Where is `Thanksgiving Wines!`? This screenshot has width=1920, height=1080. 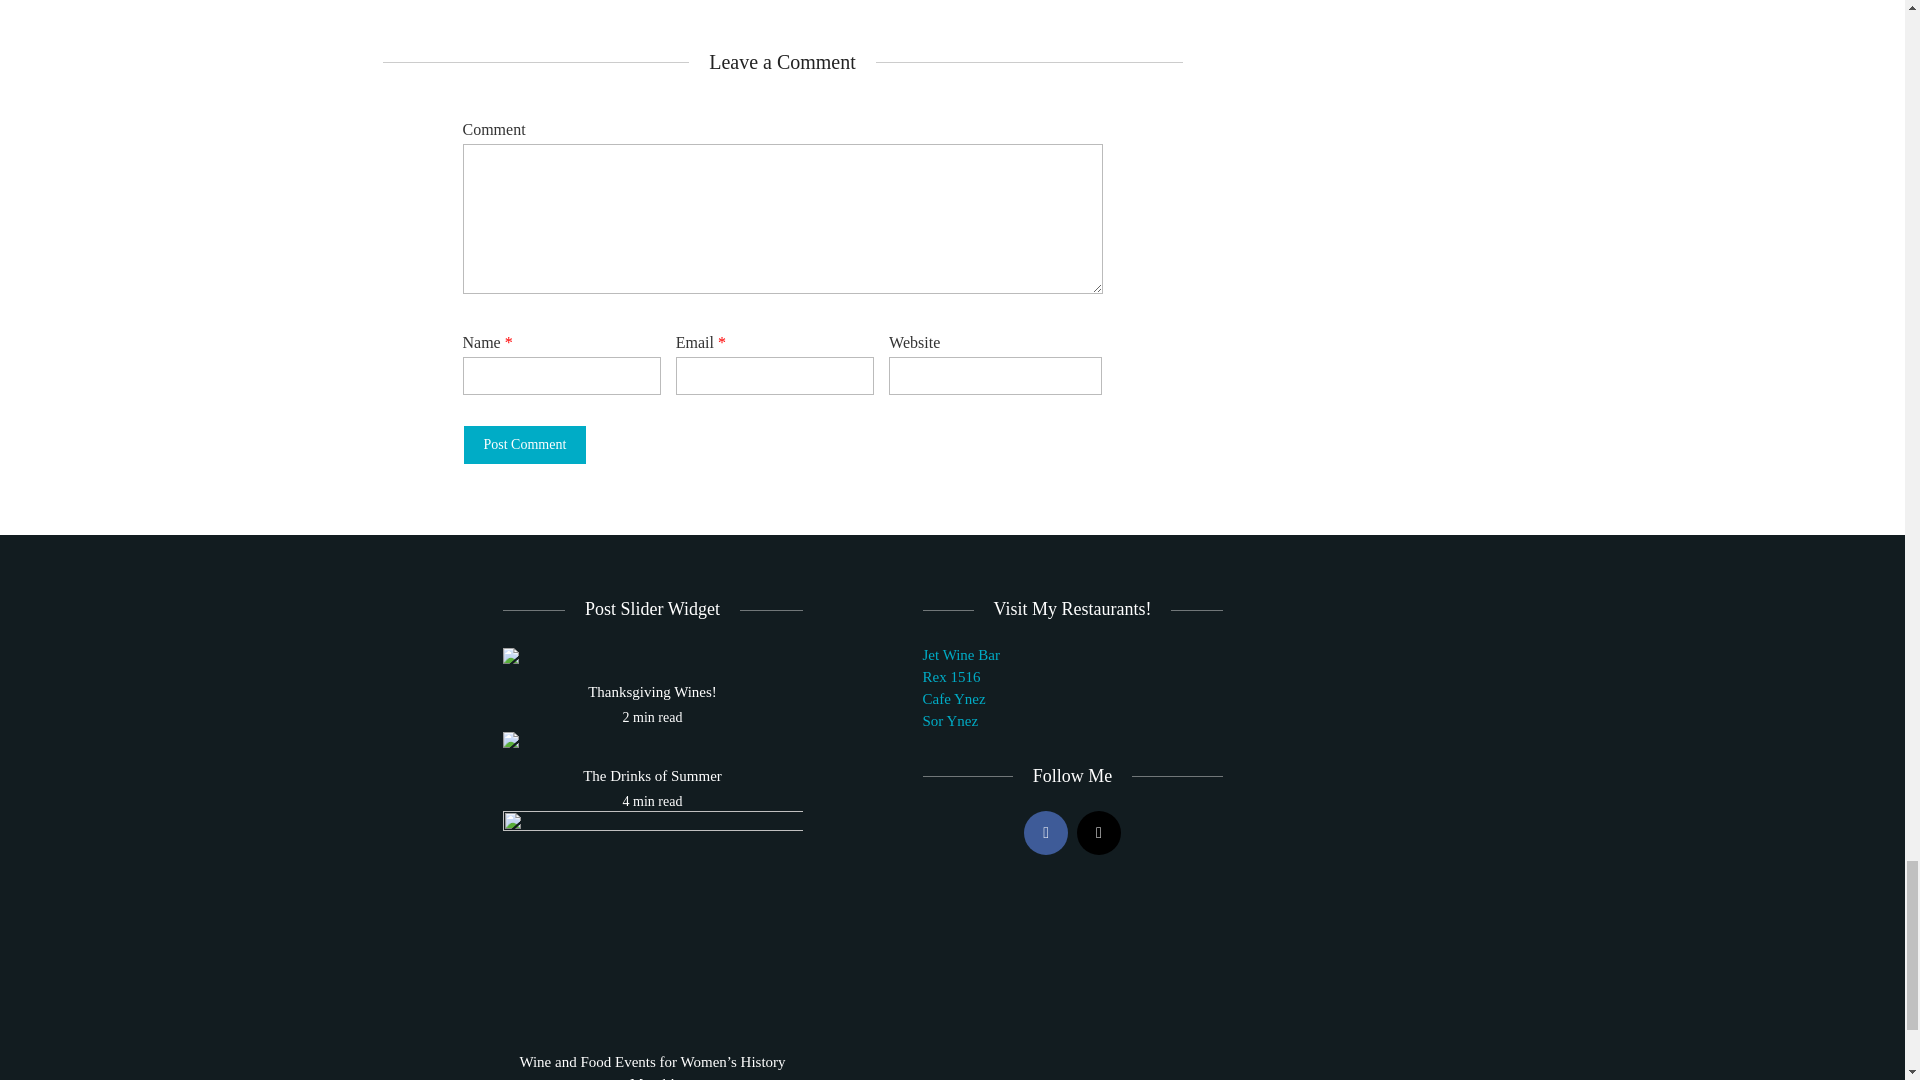 Thanksgiving Wines! is located at coordinates (652, 692).